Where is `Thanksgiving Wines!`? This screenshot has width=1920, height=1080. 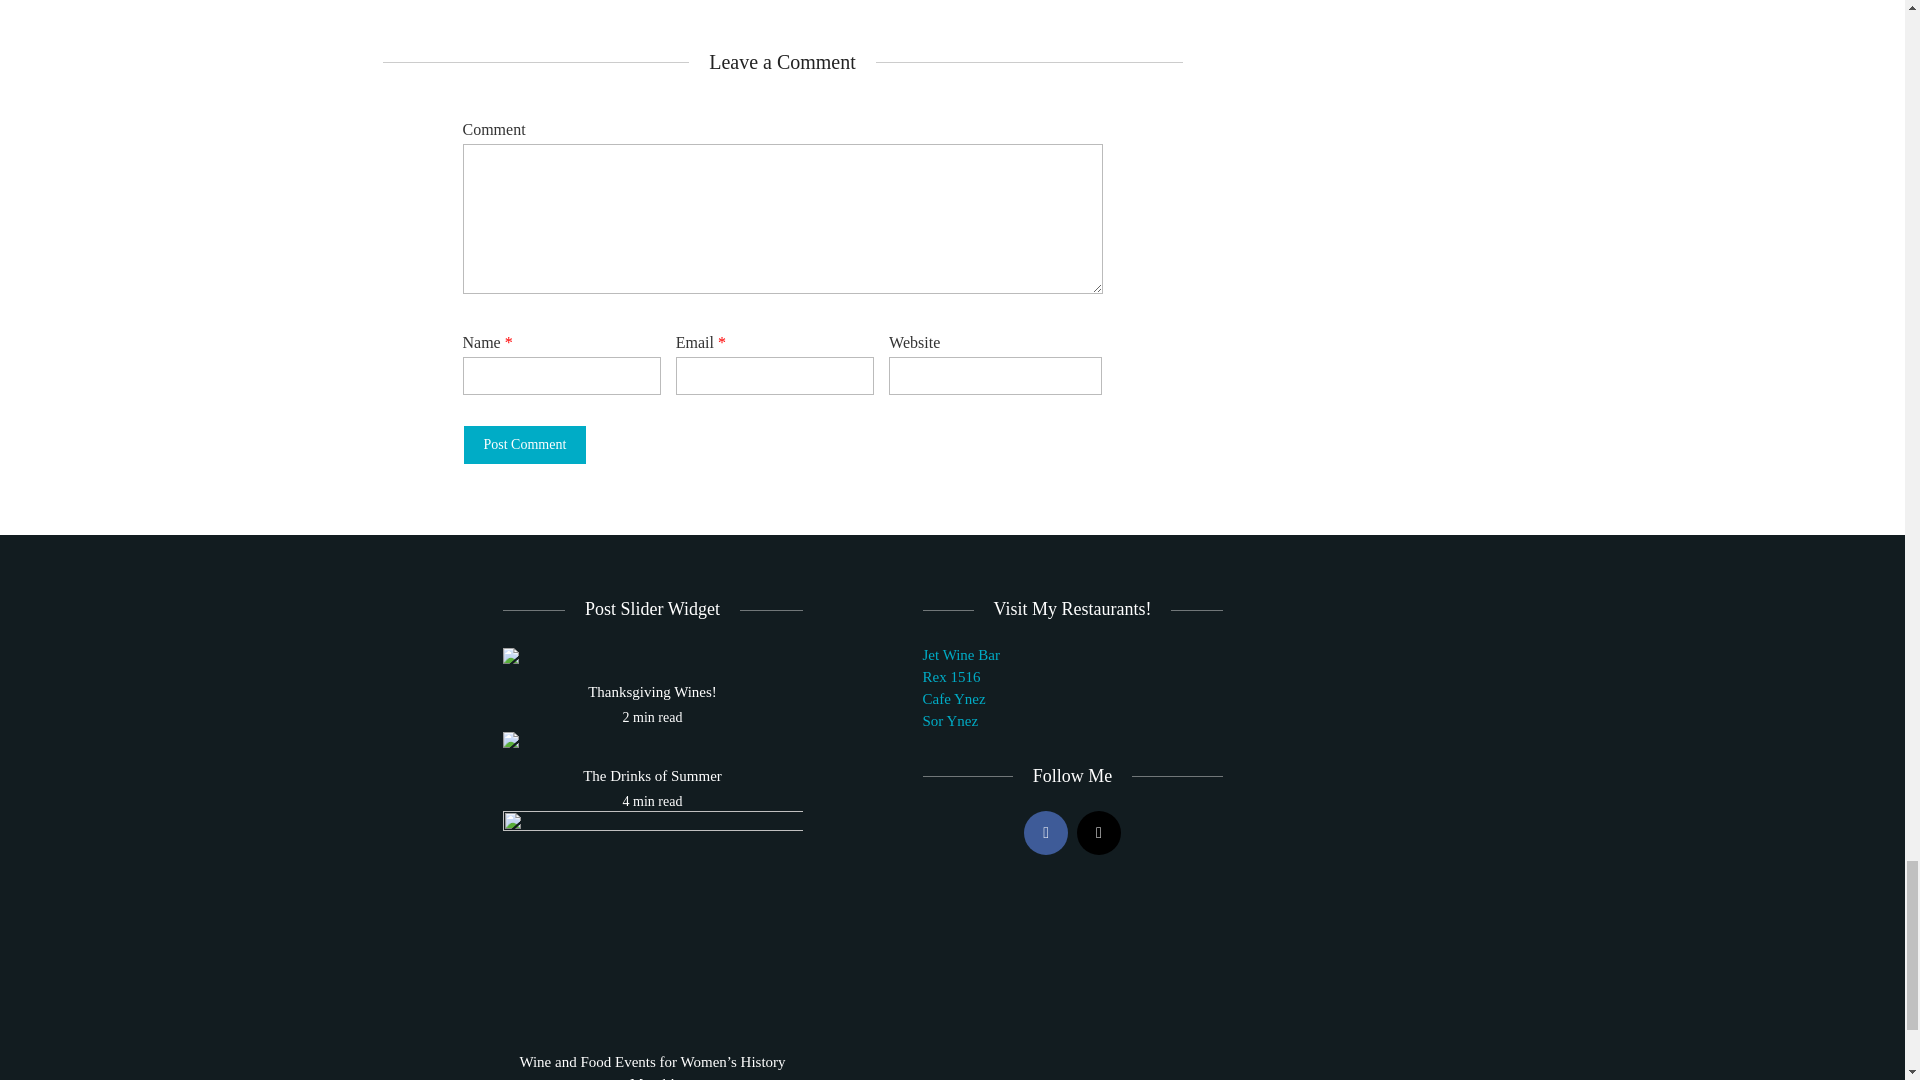 Thanksgiving Wines! is located at coordinates (652, 692).